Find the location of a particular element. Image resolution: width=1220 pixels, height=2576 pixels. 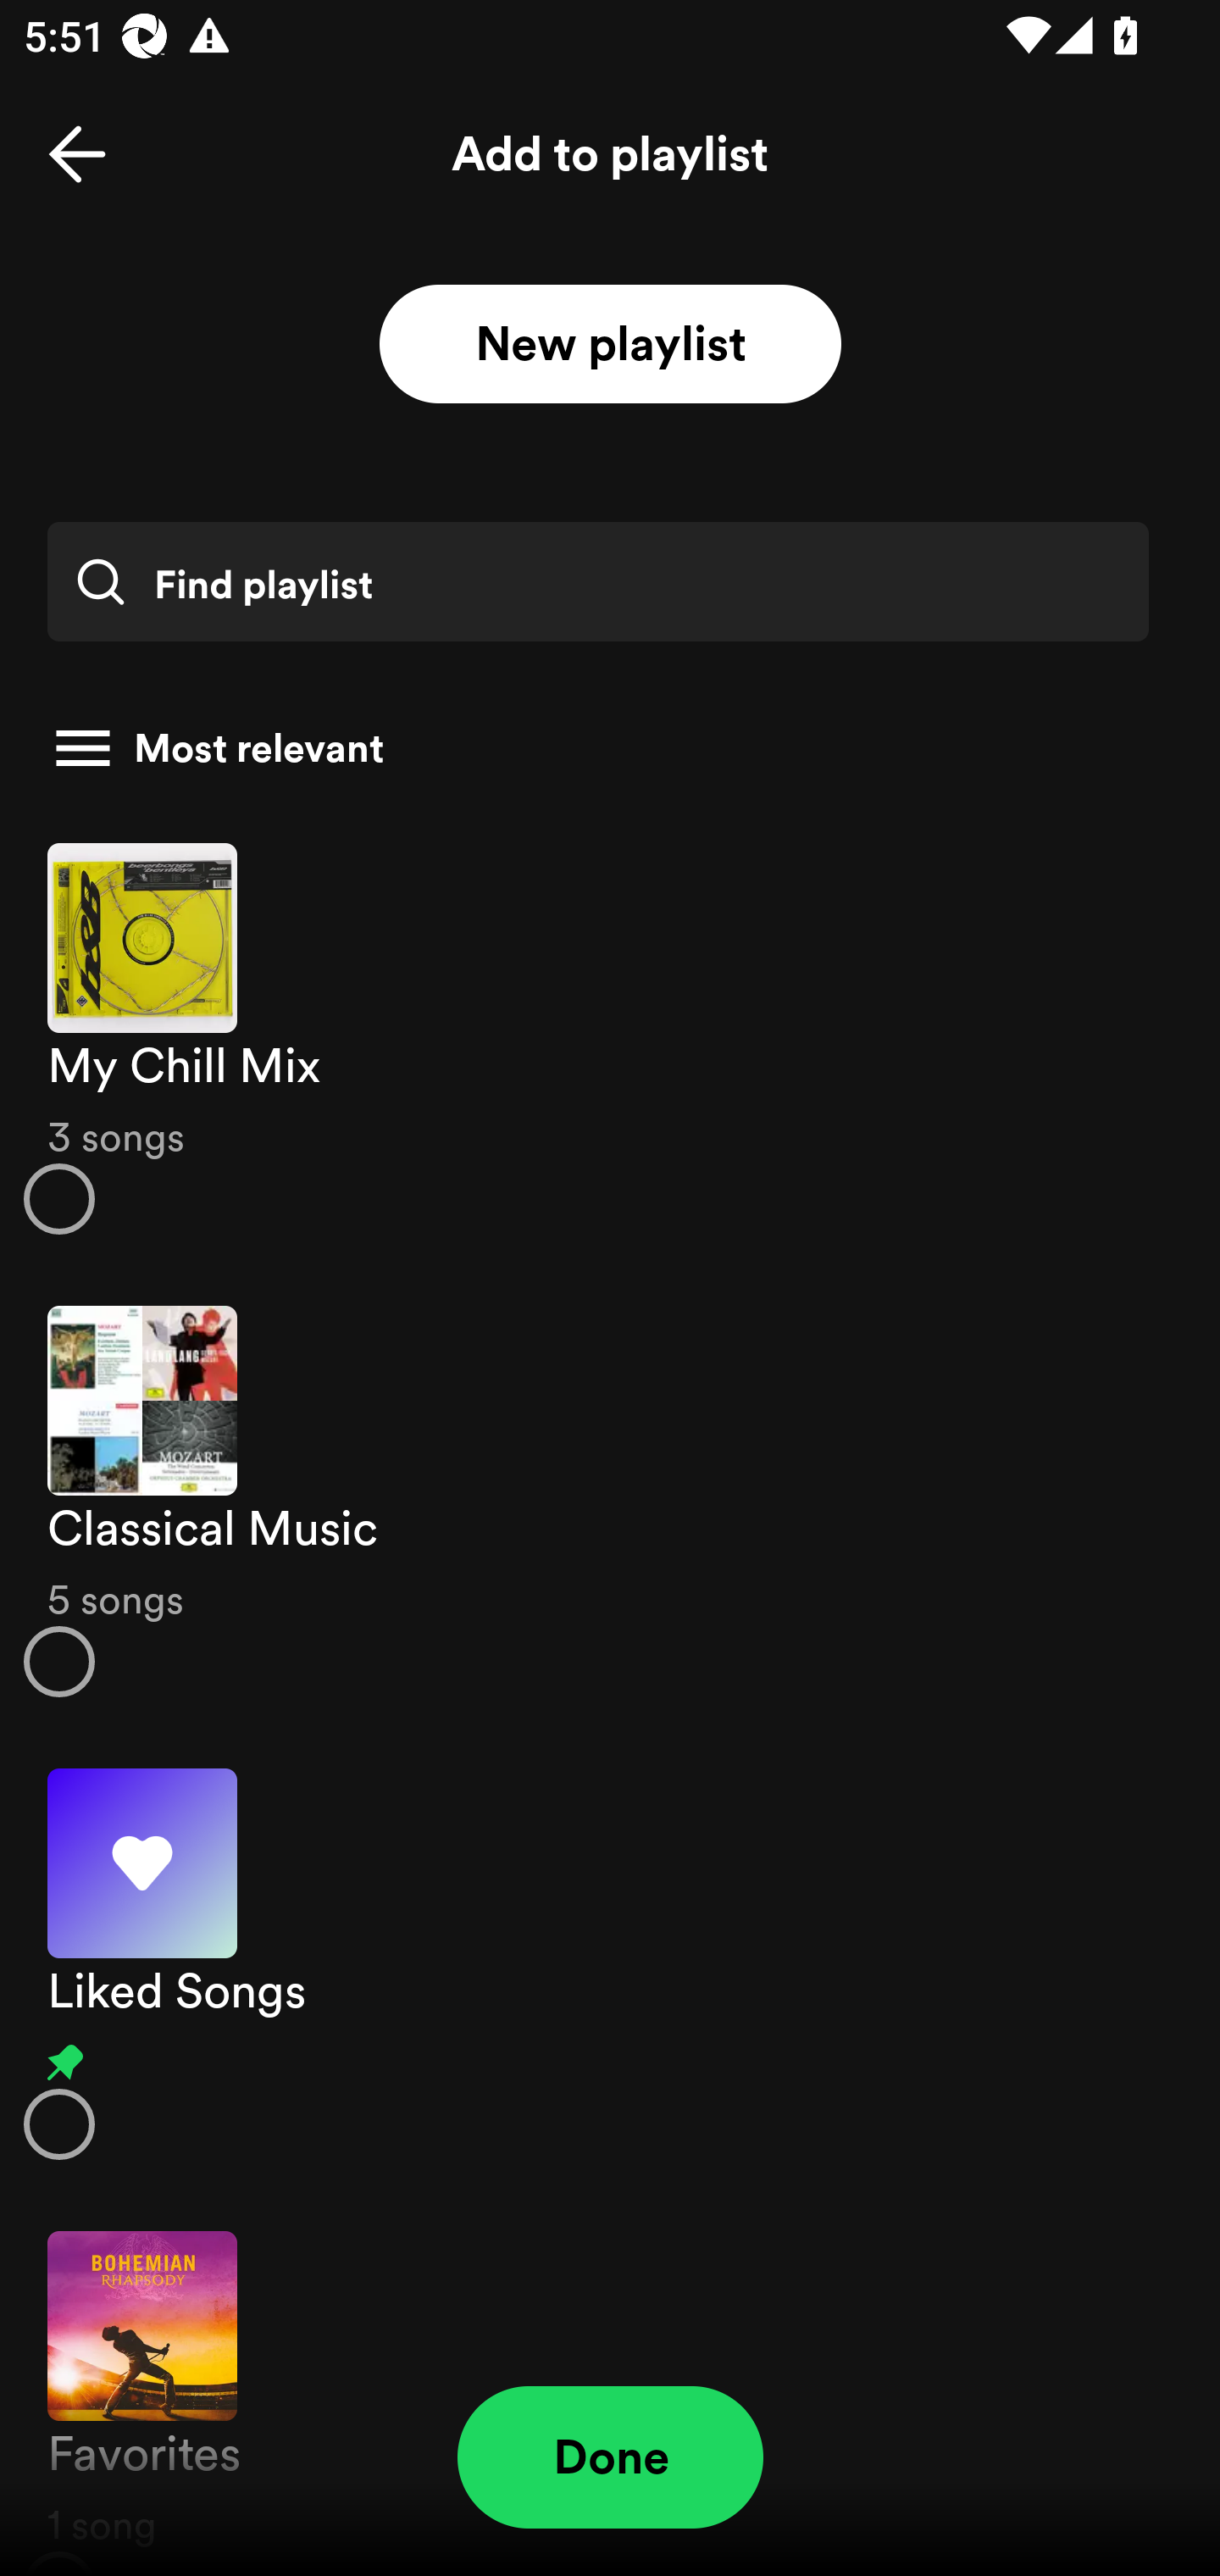

Favorites 1 song is located at coordinates (610, 2385).